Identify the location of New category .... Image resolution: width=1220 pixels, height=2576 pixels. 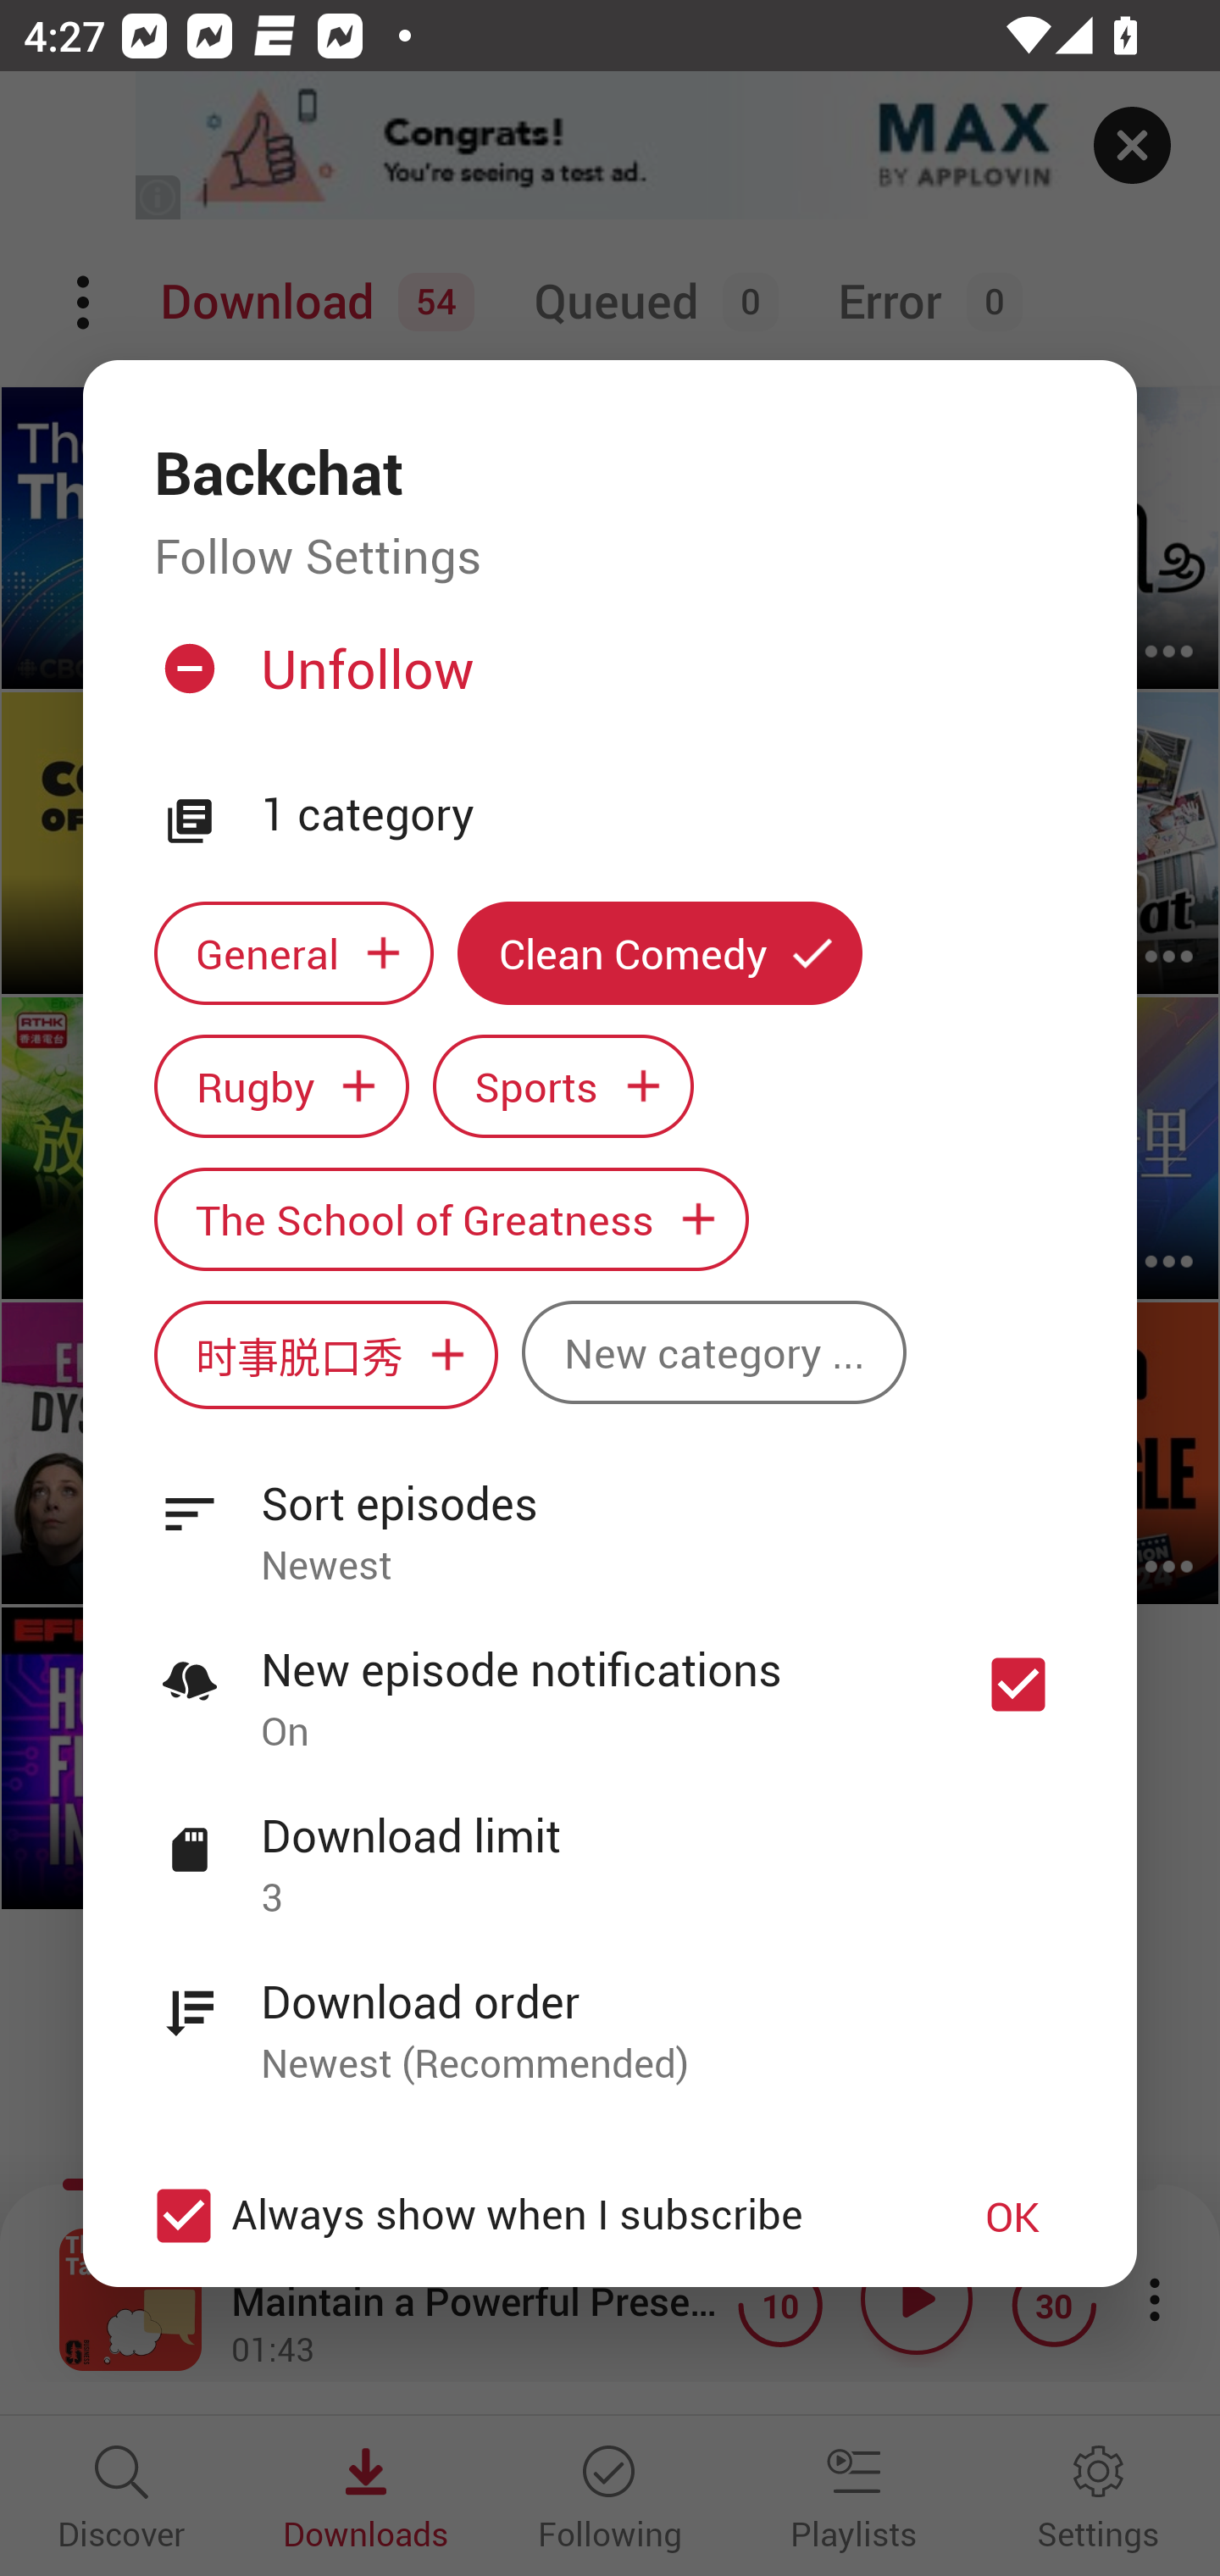
(713, 1352).